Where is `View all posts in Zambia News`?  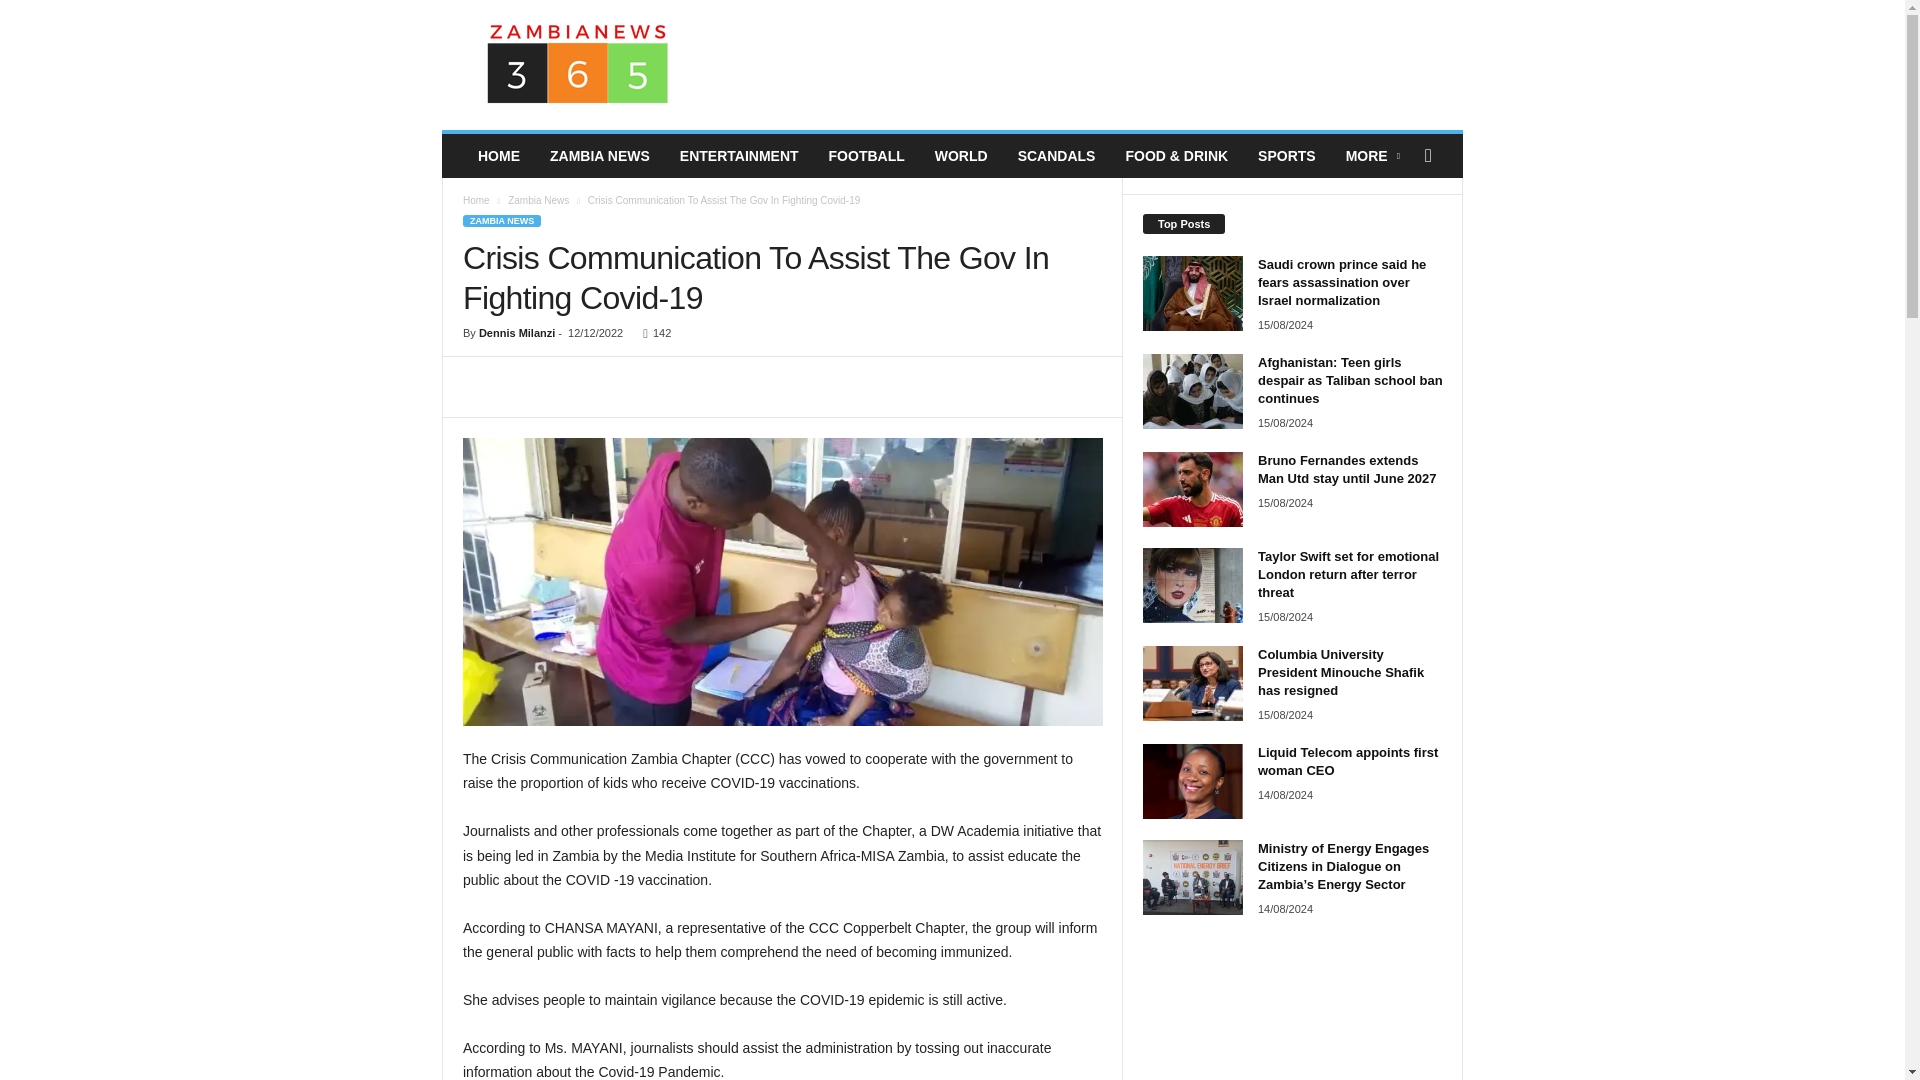 View all posts in Zambia News is located at coordinates (538, 200).